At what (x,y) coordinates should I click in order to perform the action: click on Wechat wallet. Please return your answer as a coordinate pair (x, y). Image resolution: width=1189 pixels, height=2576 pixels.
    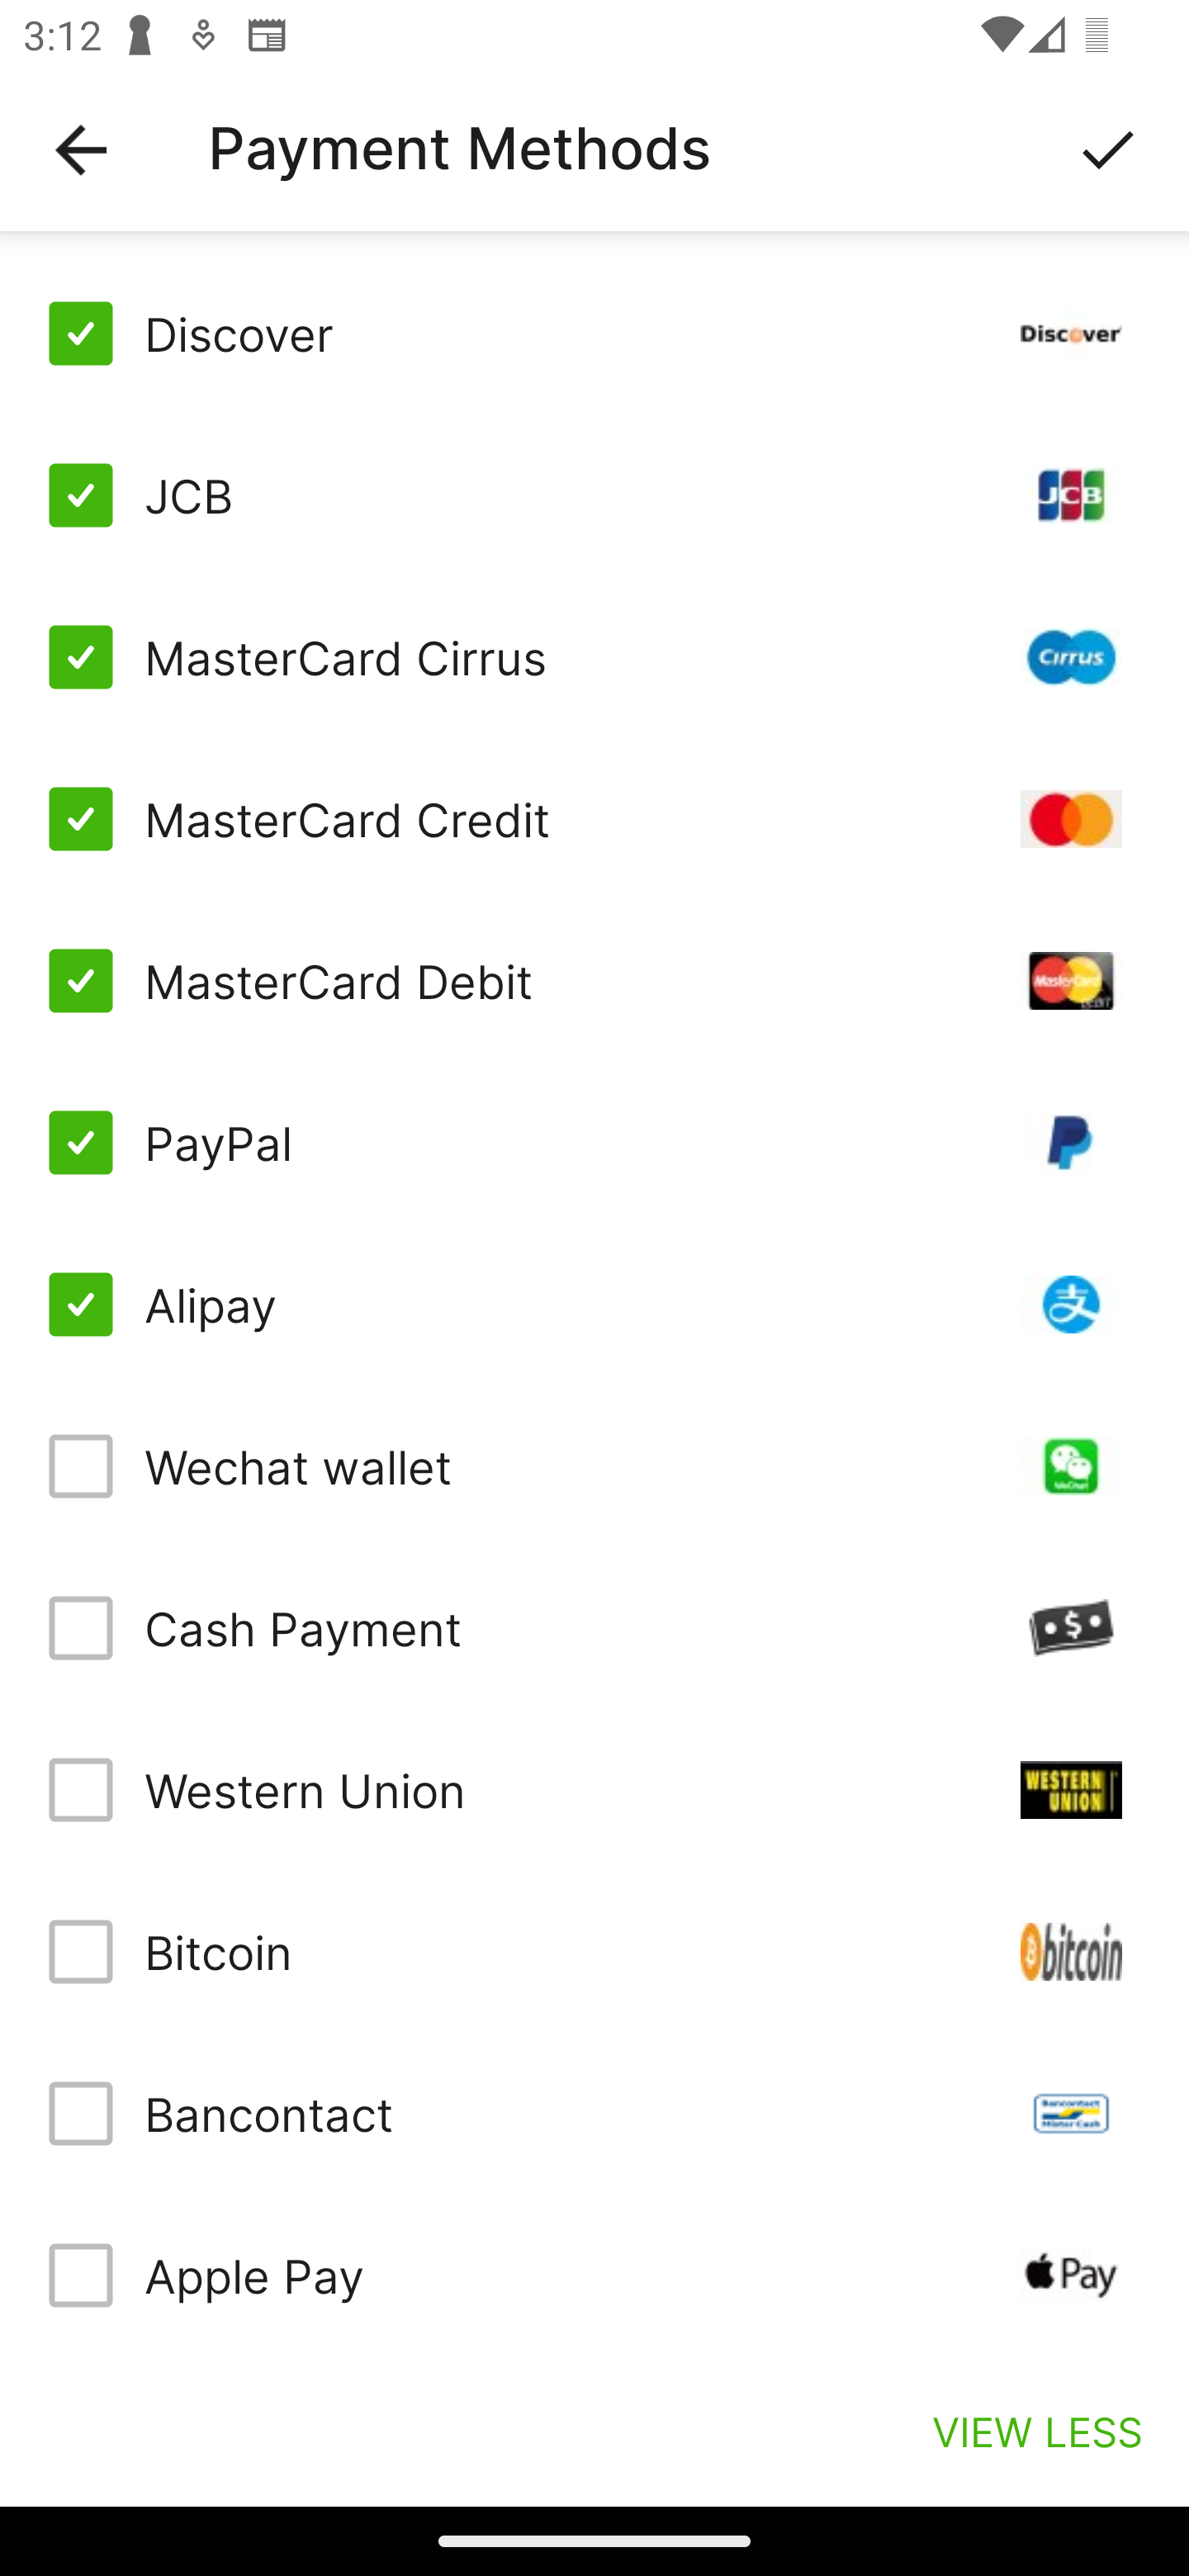
    Looking at the image, I should click on (594, 1466).